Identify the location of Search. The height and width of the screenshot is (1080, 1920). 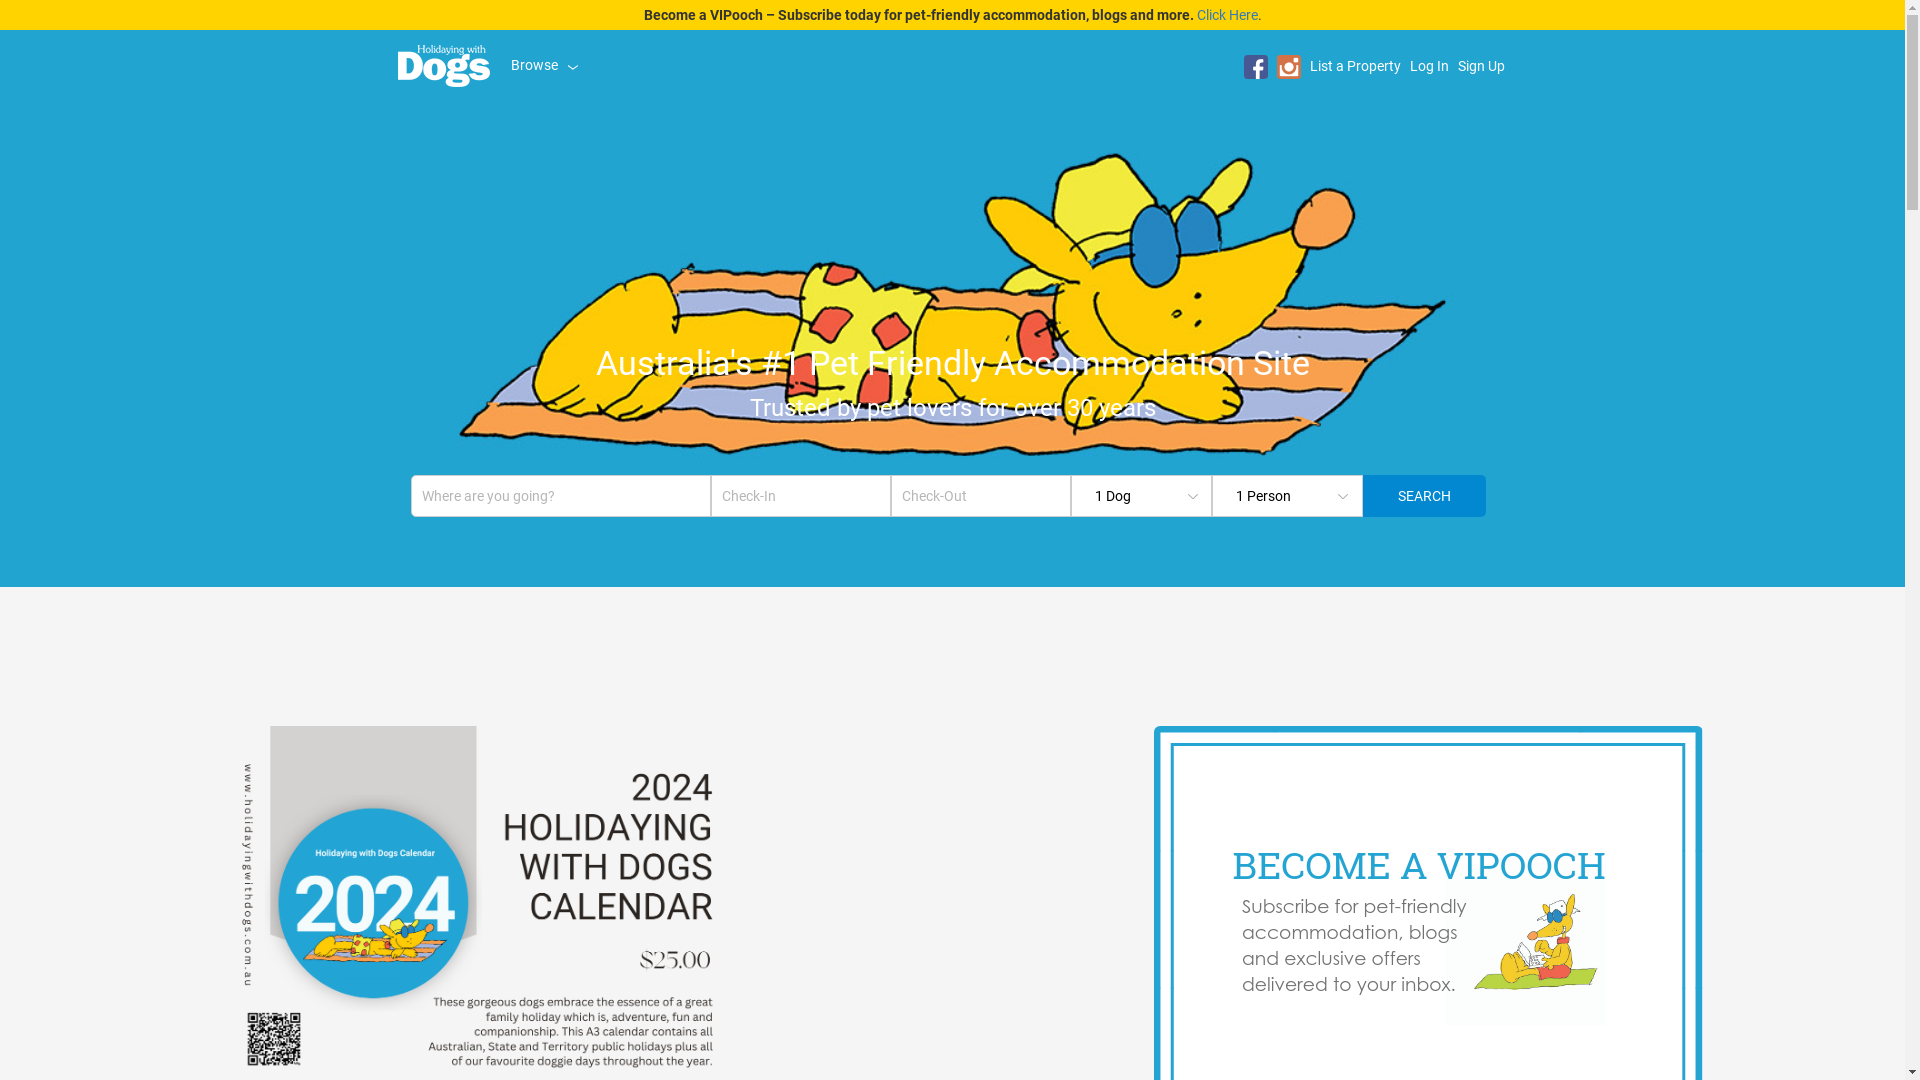
(1424, 496).